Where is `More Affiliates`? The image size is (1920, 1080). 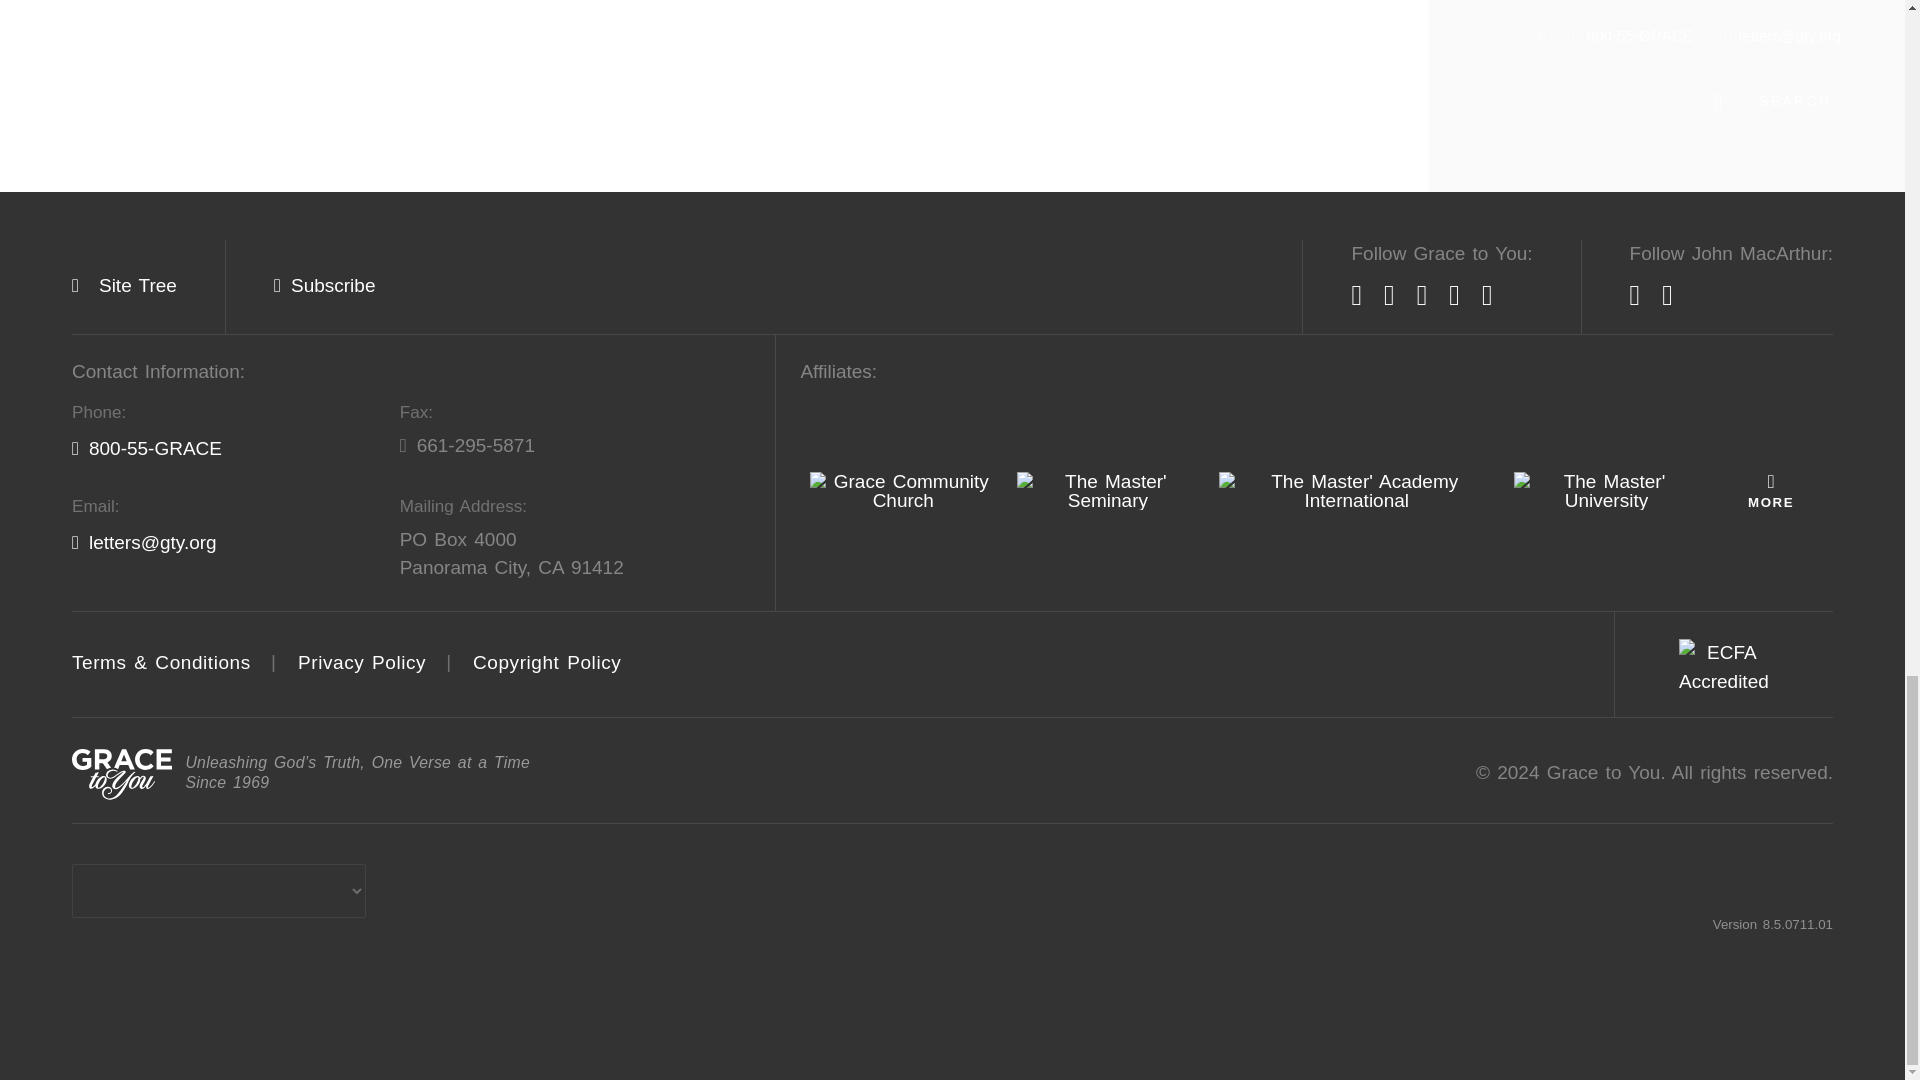
More Affiliates is located at coordinates (1770, 490).